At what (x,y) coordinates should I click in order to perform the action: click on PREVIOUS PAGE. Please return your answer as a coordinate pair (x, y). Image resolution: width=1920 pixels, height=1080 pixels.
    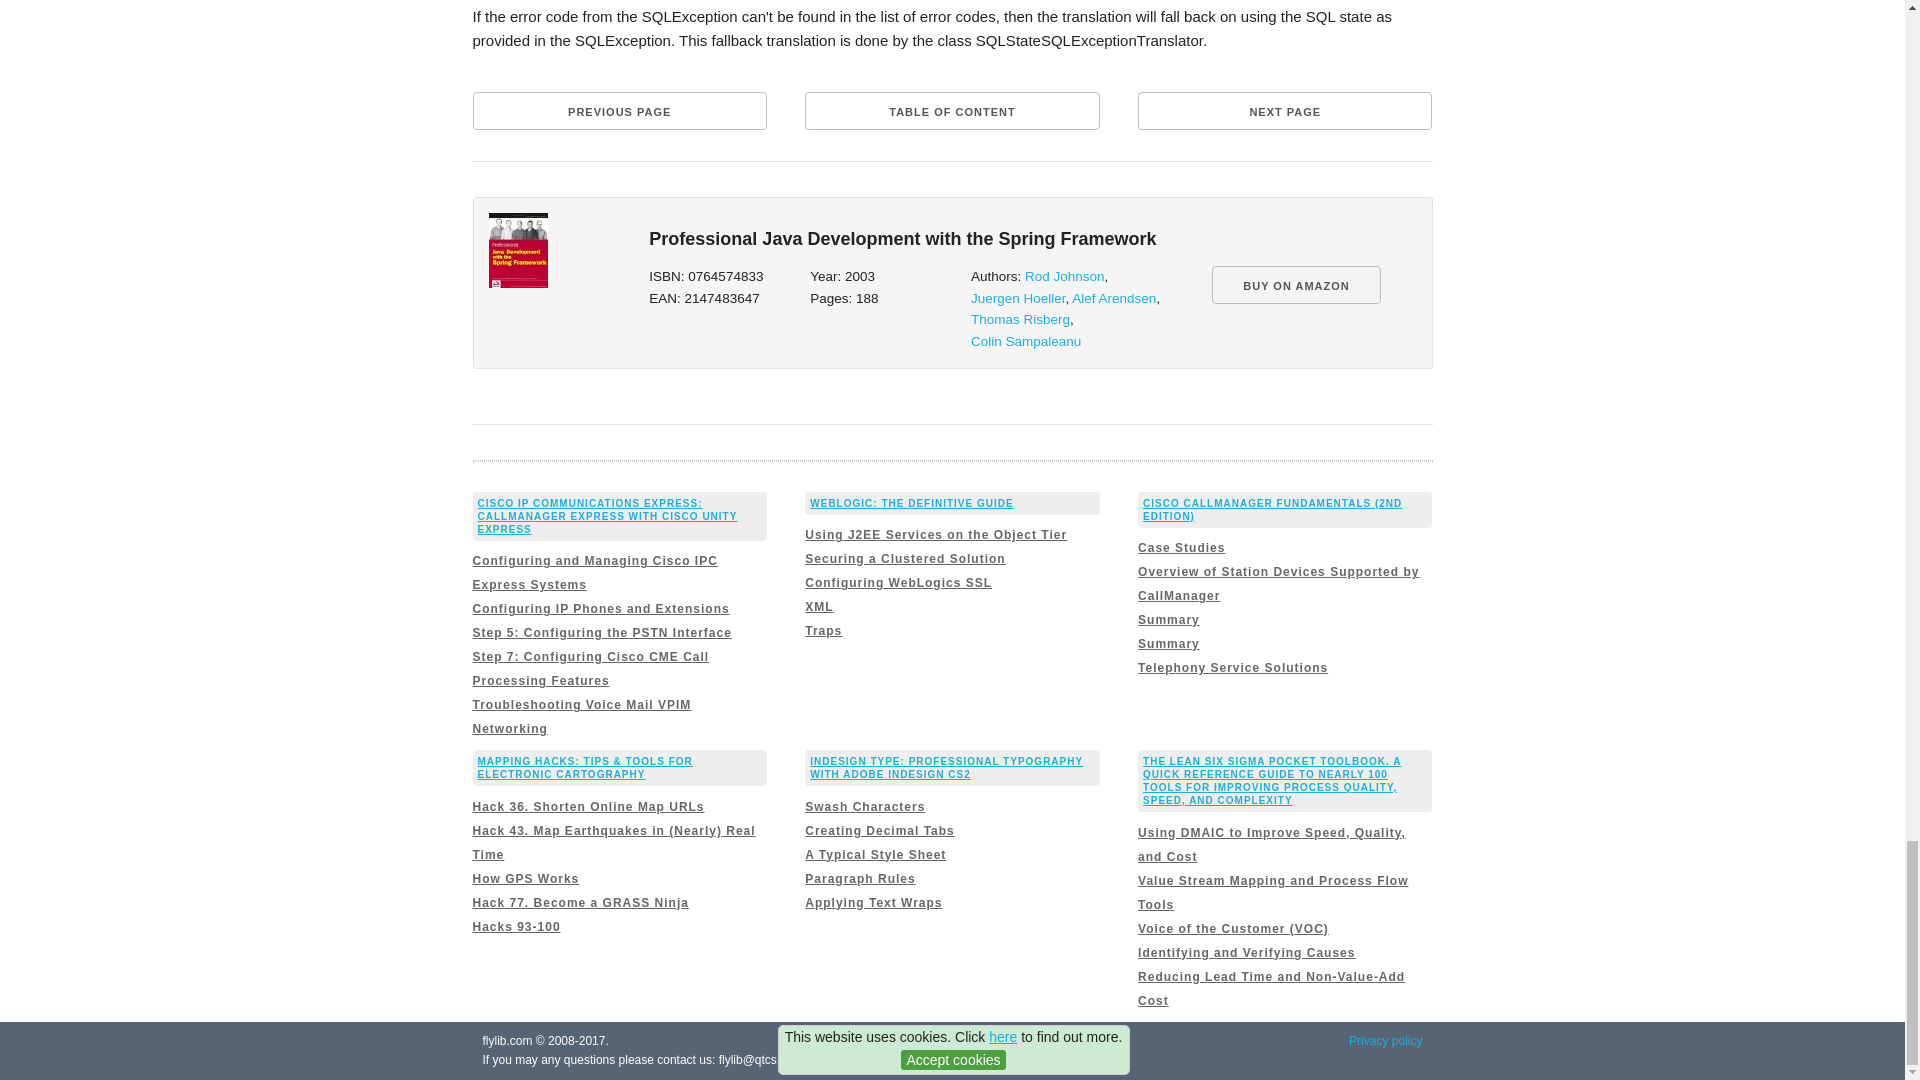
    Looking at the image, I should click on (619, 110).